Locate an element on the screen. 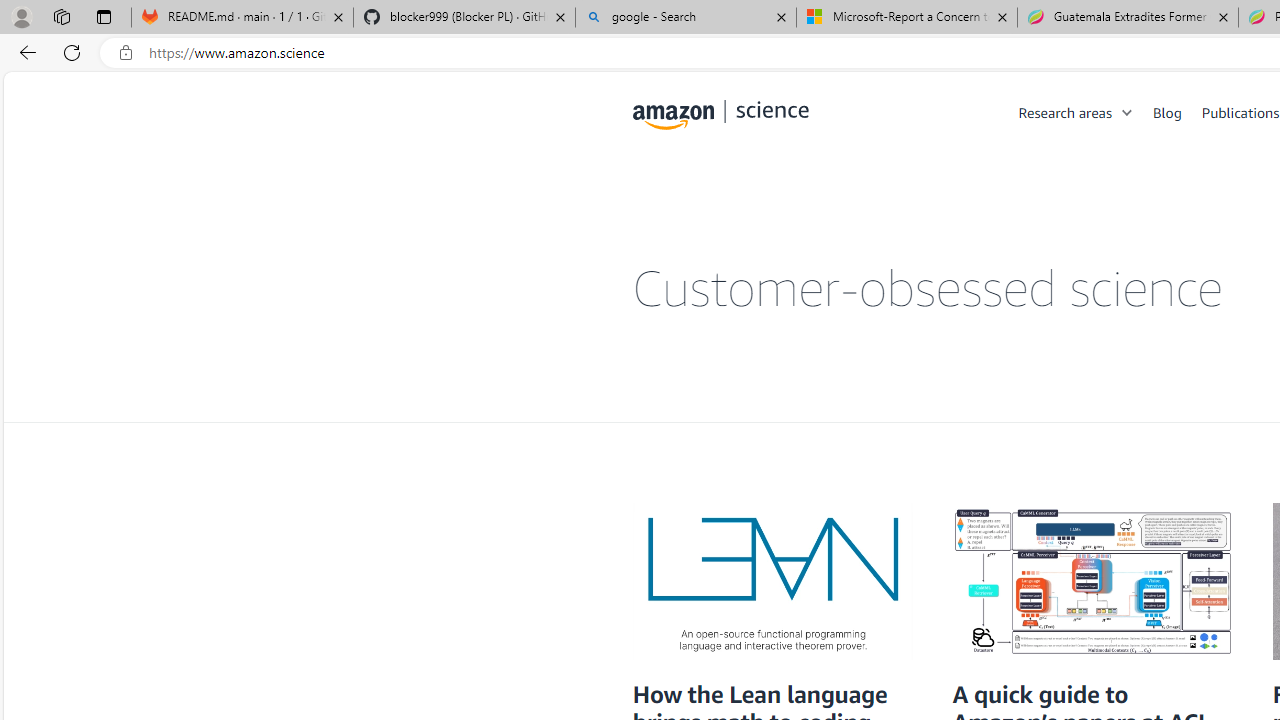  CAMML 16x9.png is located at coordinates (1092, 582).